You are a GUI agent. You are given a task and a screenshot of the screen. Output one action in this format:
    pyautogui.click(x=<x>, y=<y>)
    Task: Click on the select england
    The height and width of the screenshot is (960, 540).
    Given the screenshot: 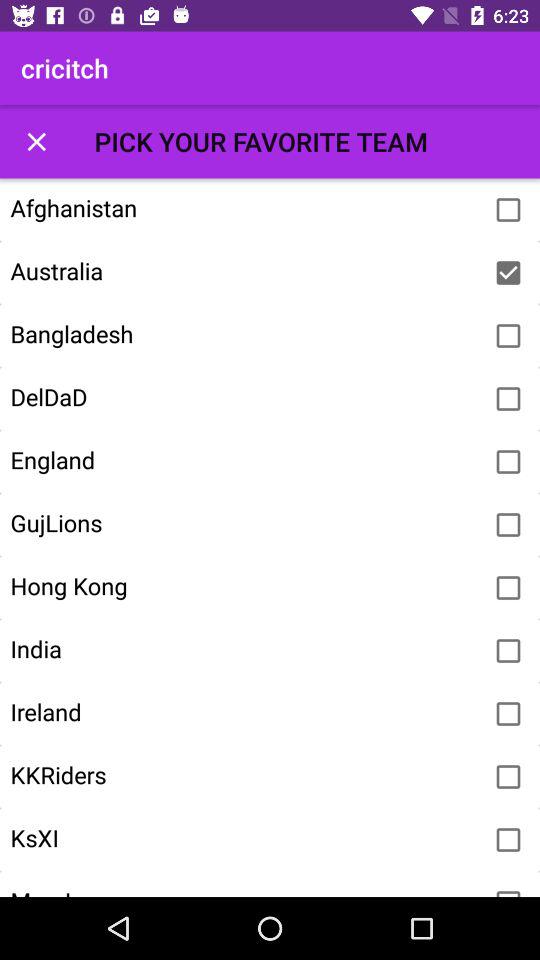 What is the action you would take?
    pyautogui.click(x=508, y=462)
    